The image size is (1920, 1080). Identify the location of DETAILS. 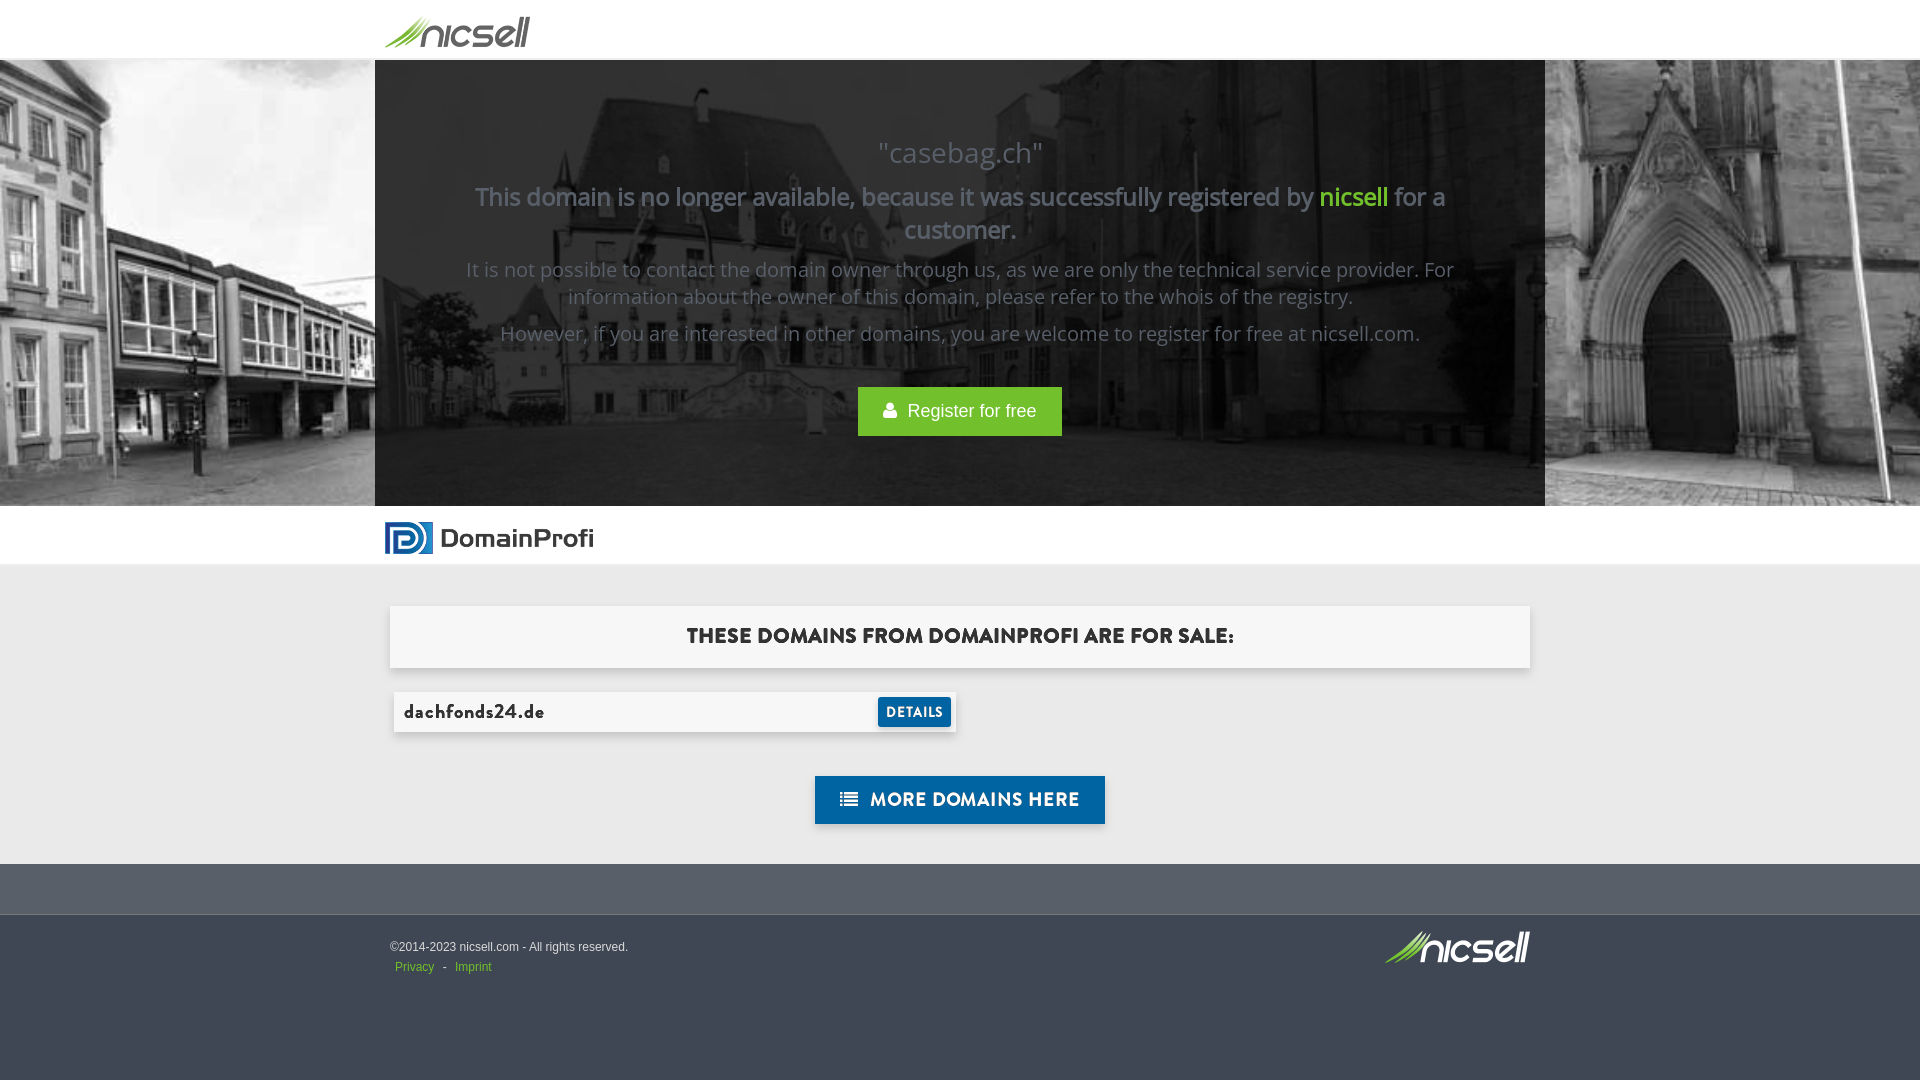
(914, 712).